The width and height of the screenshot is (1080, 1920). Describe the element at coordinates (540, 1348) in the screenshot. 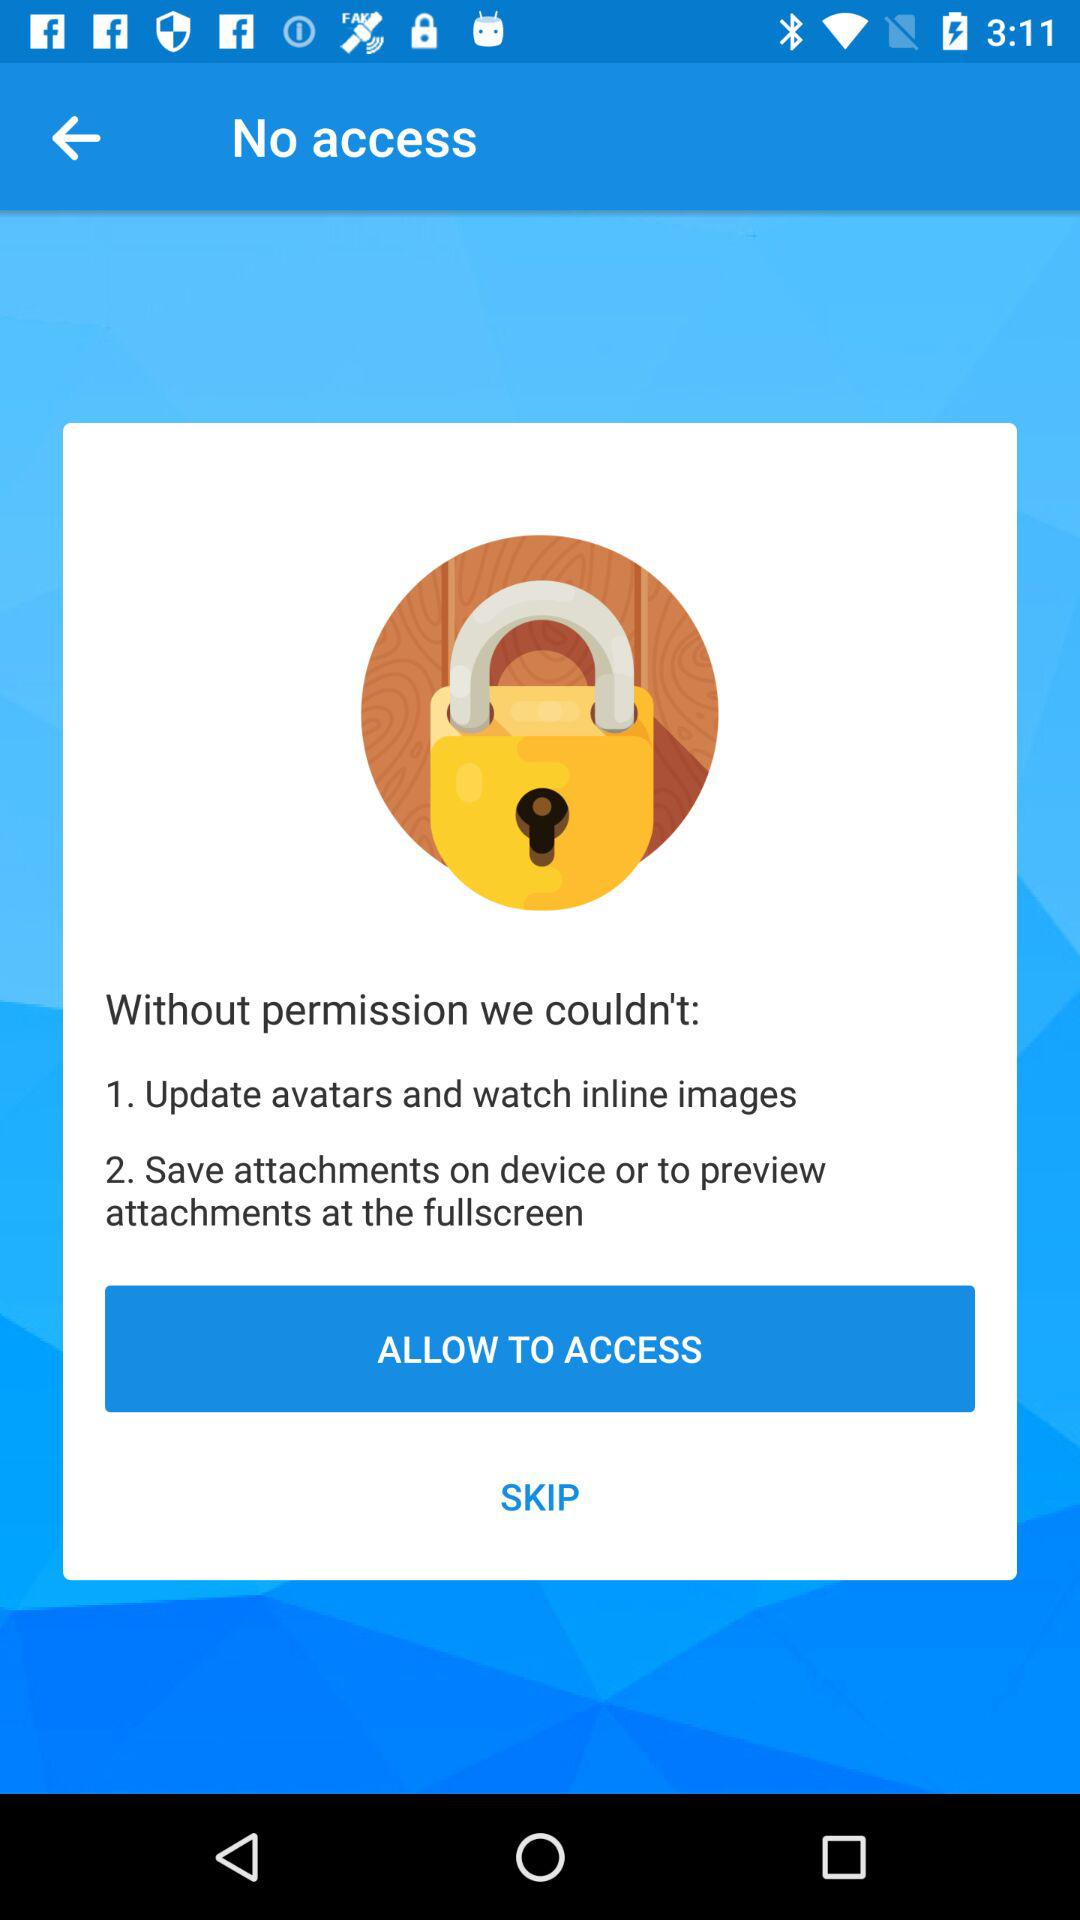

I see `turn on the item below 2 save attachments item` at that location.